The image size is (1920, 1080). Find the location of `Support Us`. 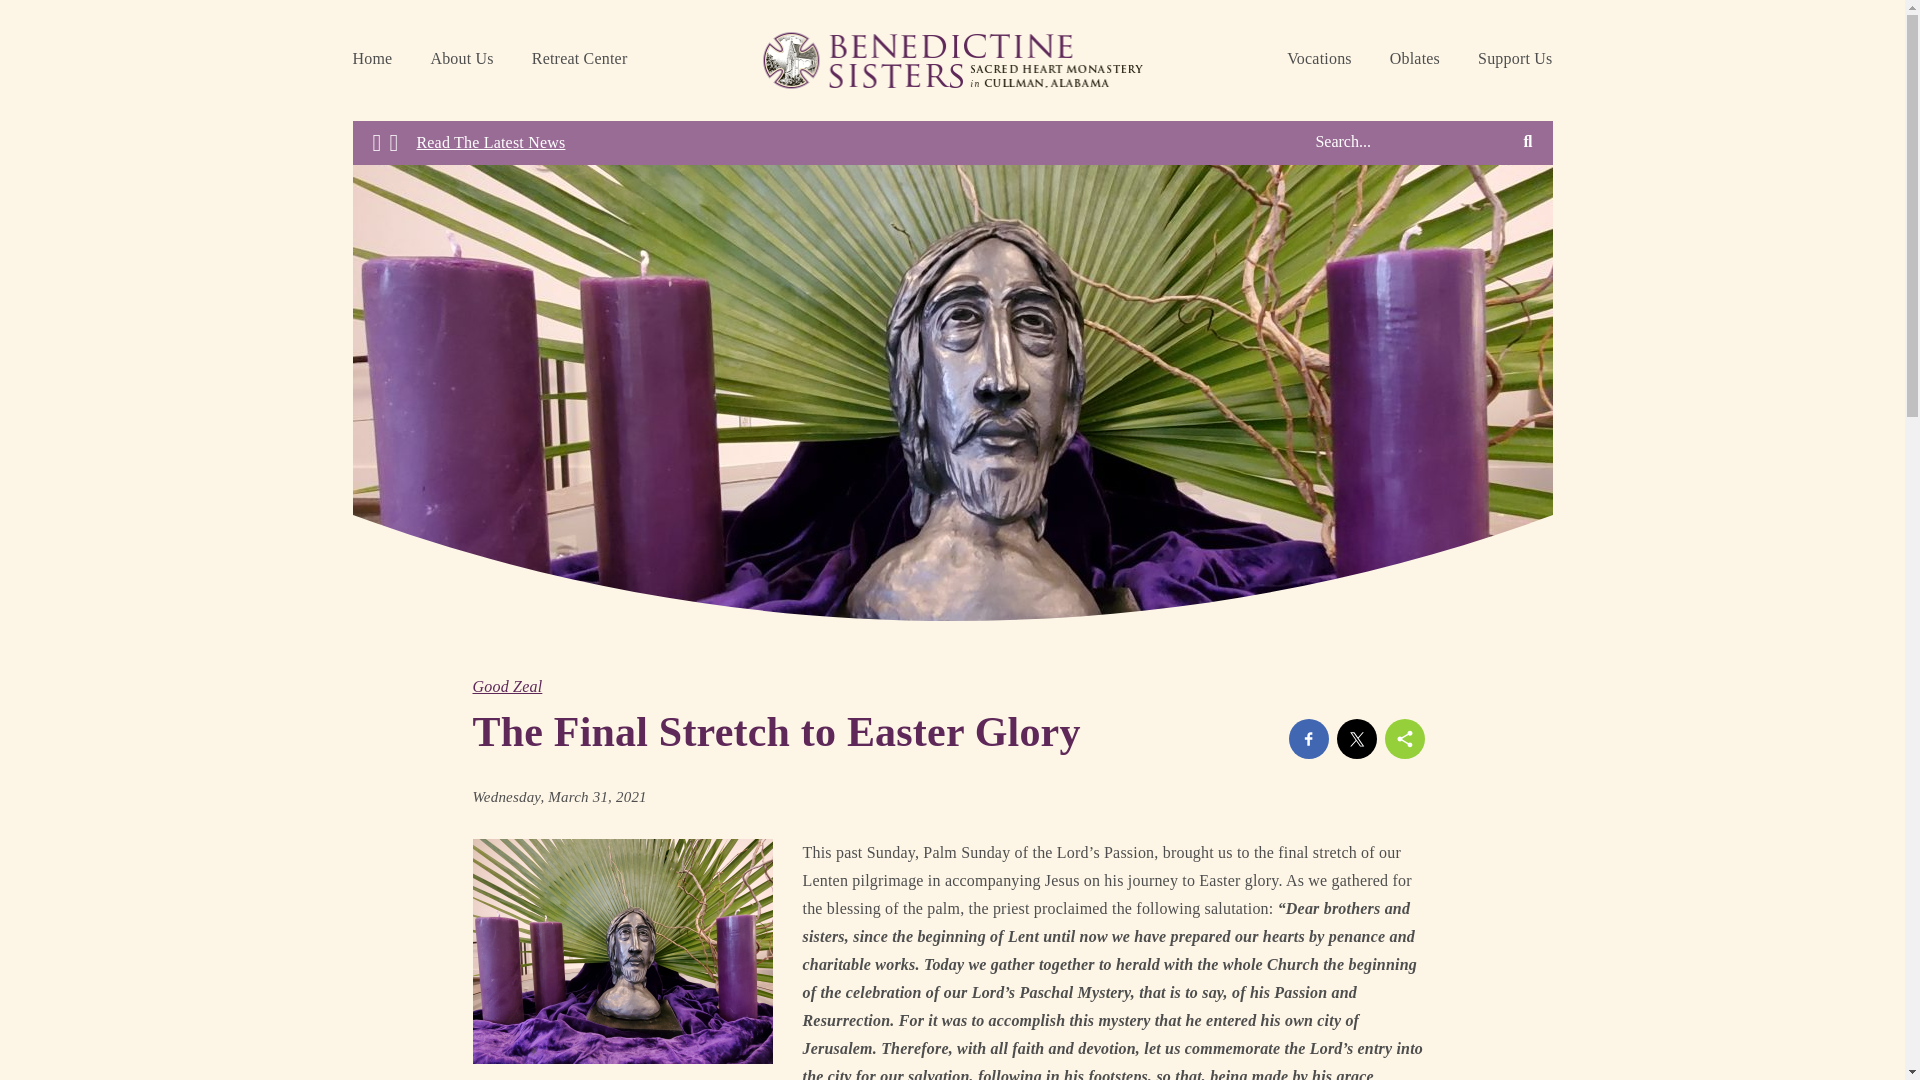

Support Us is located at coordinates (1514, 60).